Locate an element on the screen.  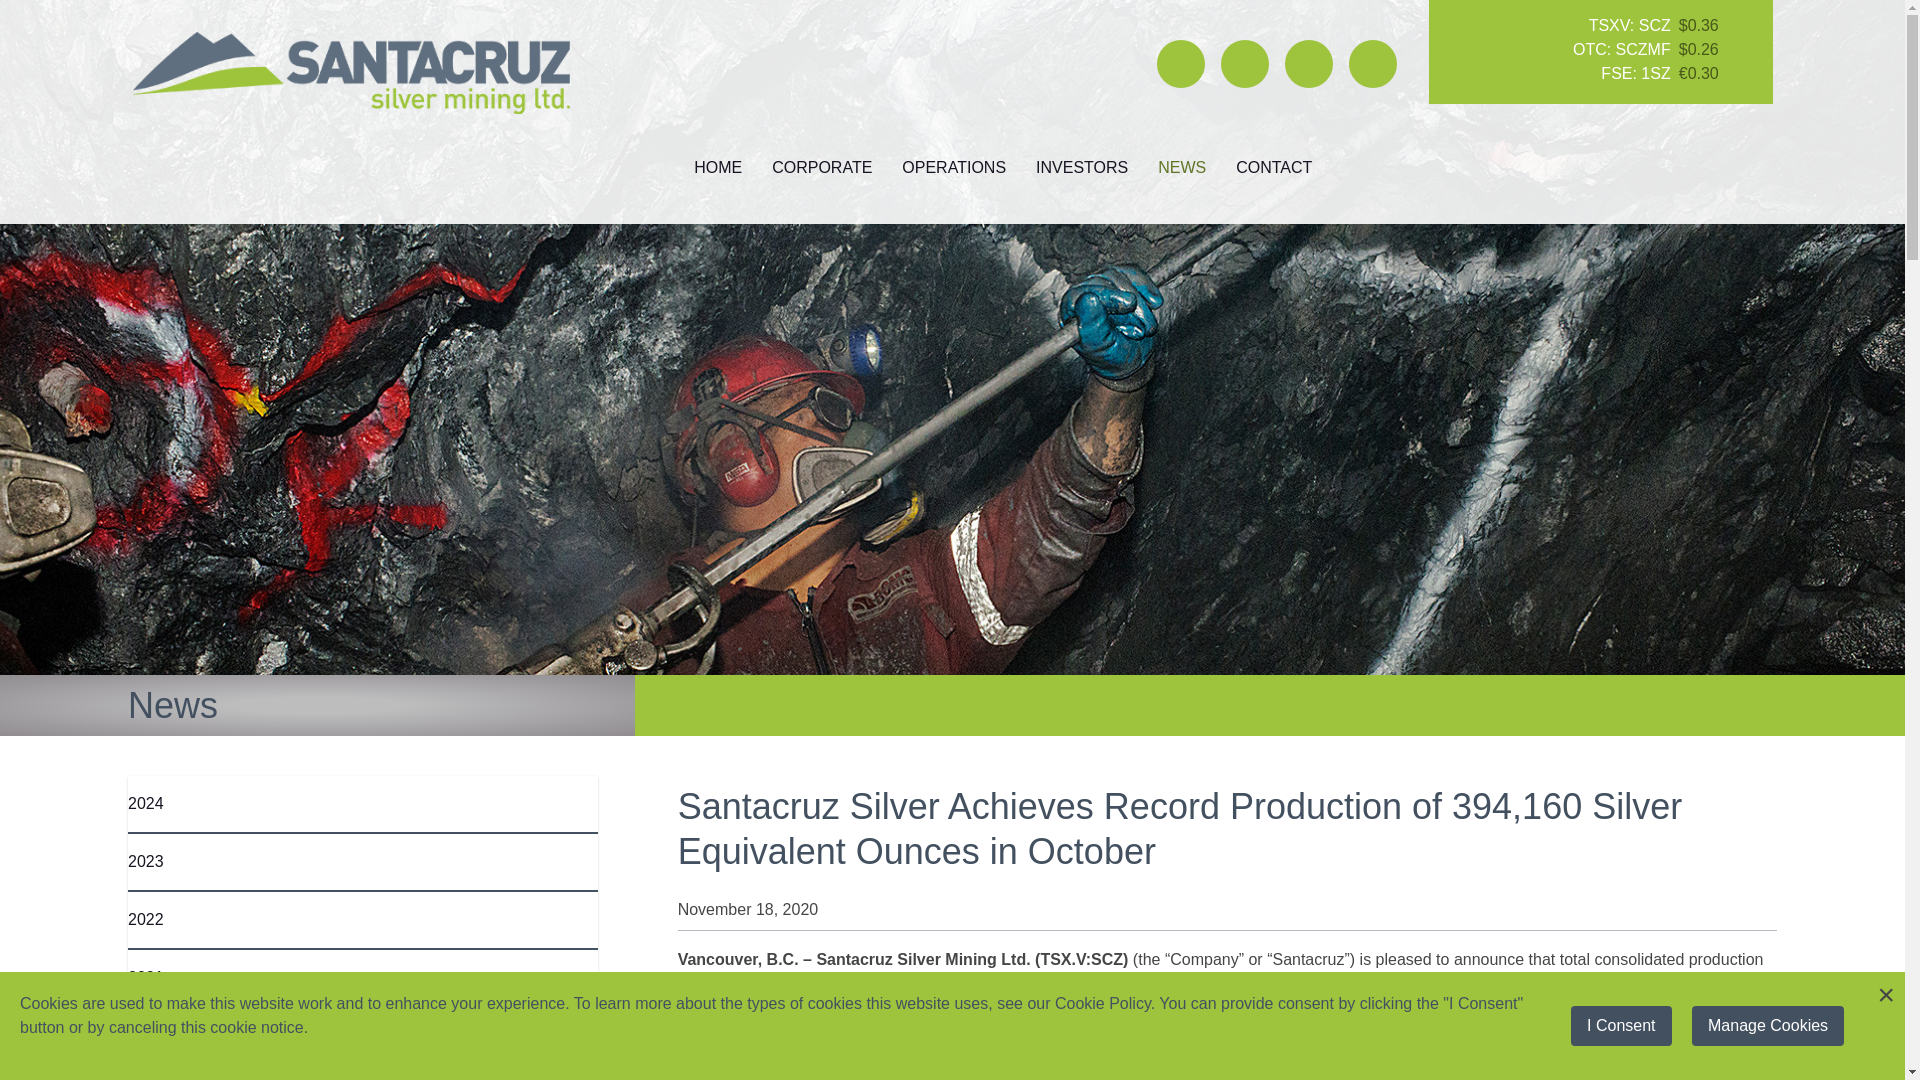
2023 is located at coordinates (146, 862).